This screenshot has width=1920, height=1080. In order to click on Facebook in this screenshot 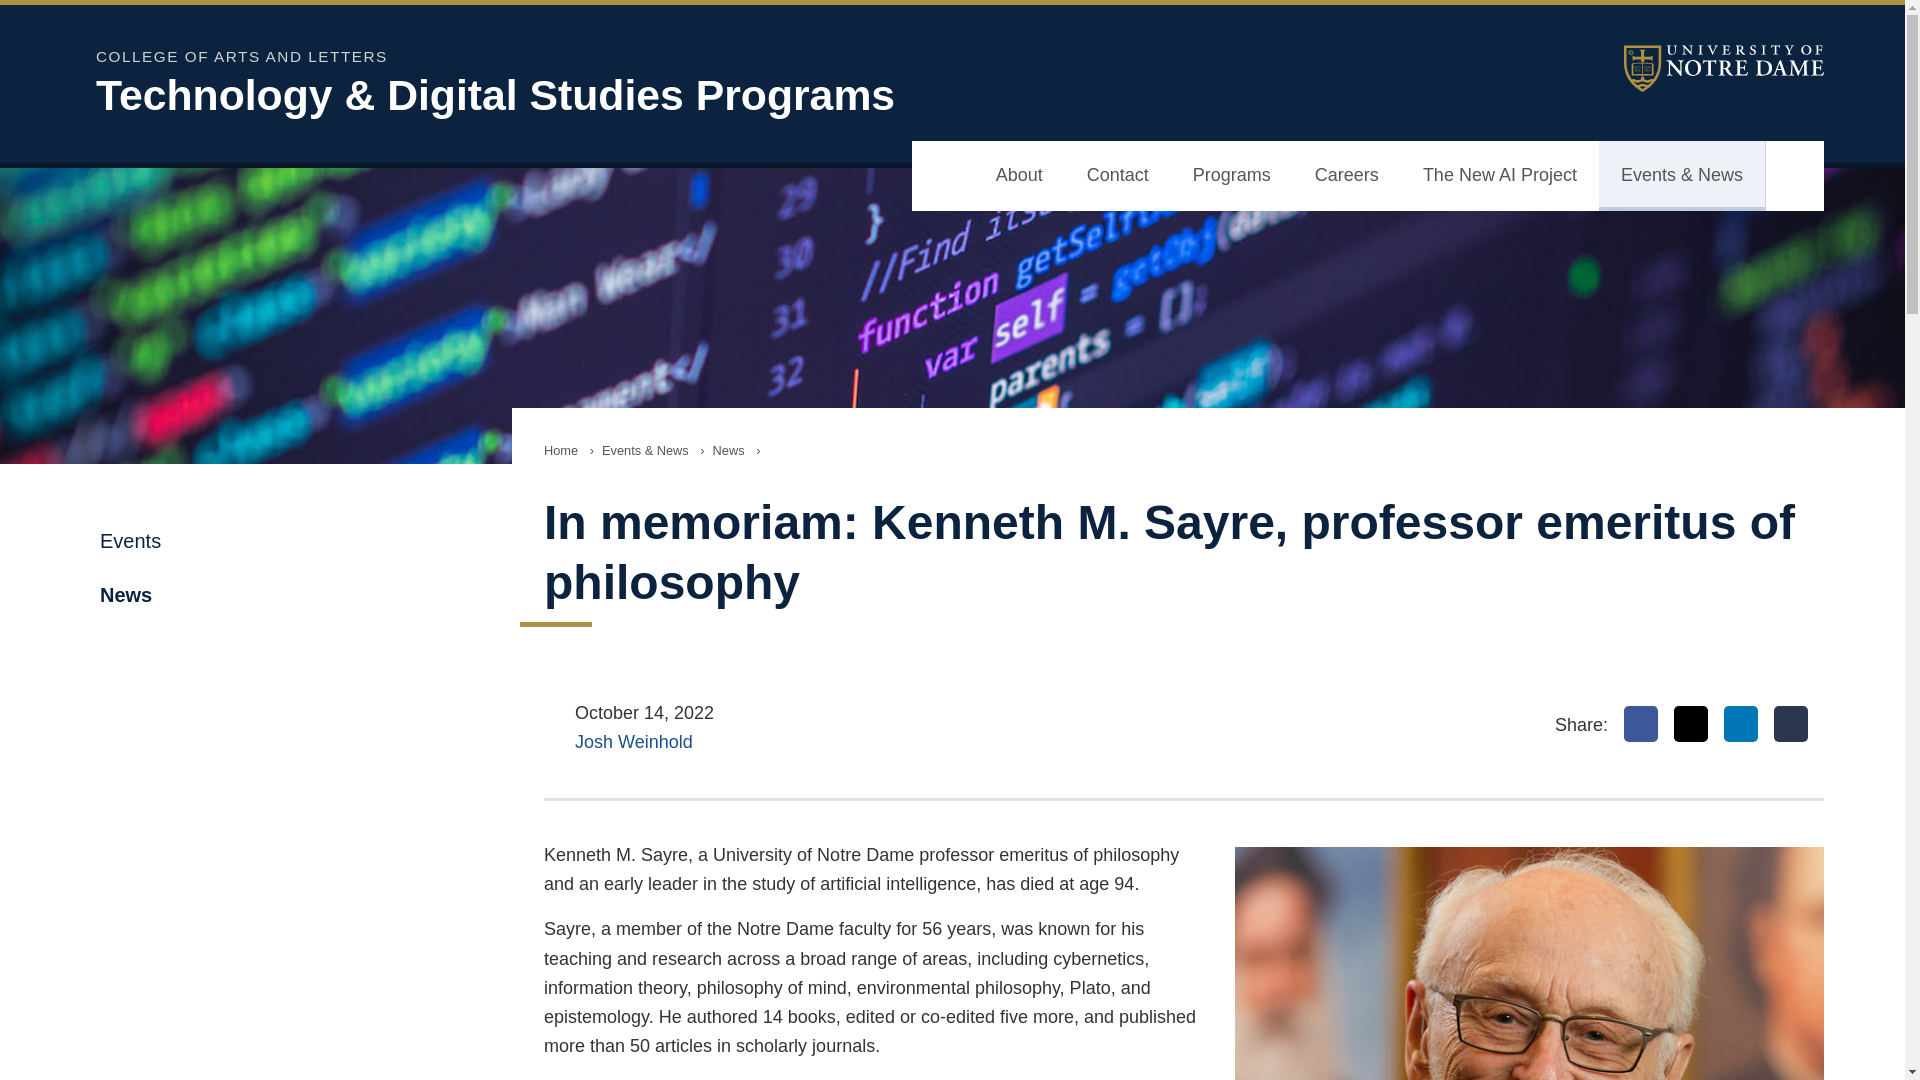, I will do `click(1641, 724)`.